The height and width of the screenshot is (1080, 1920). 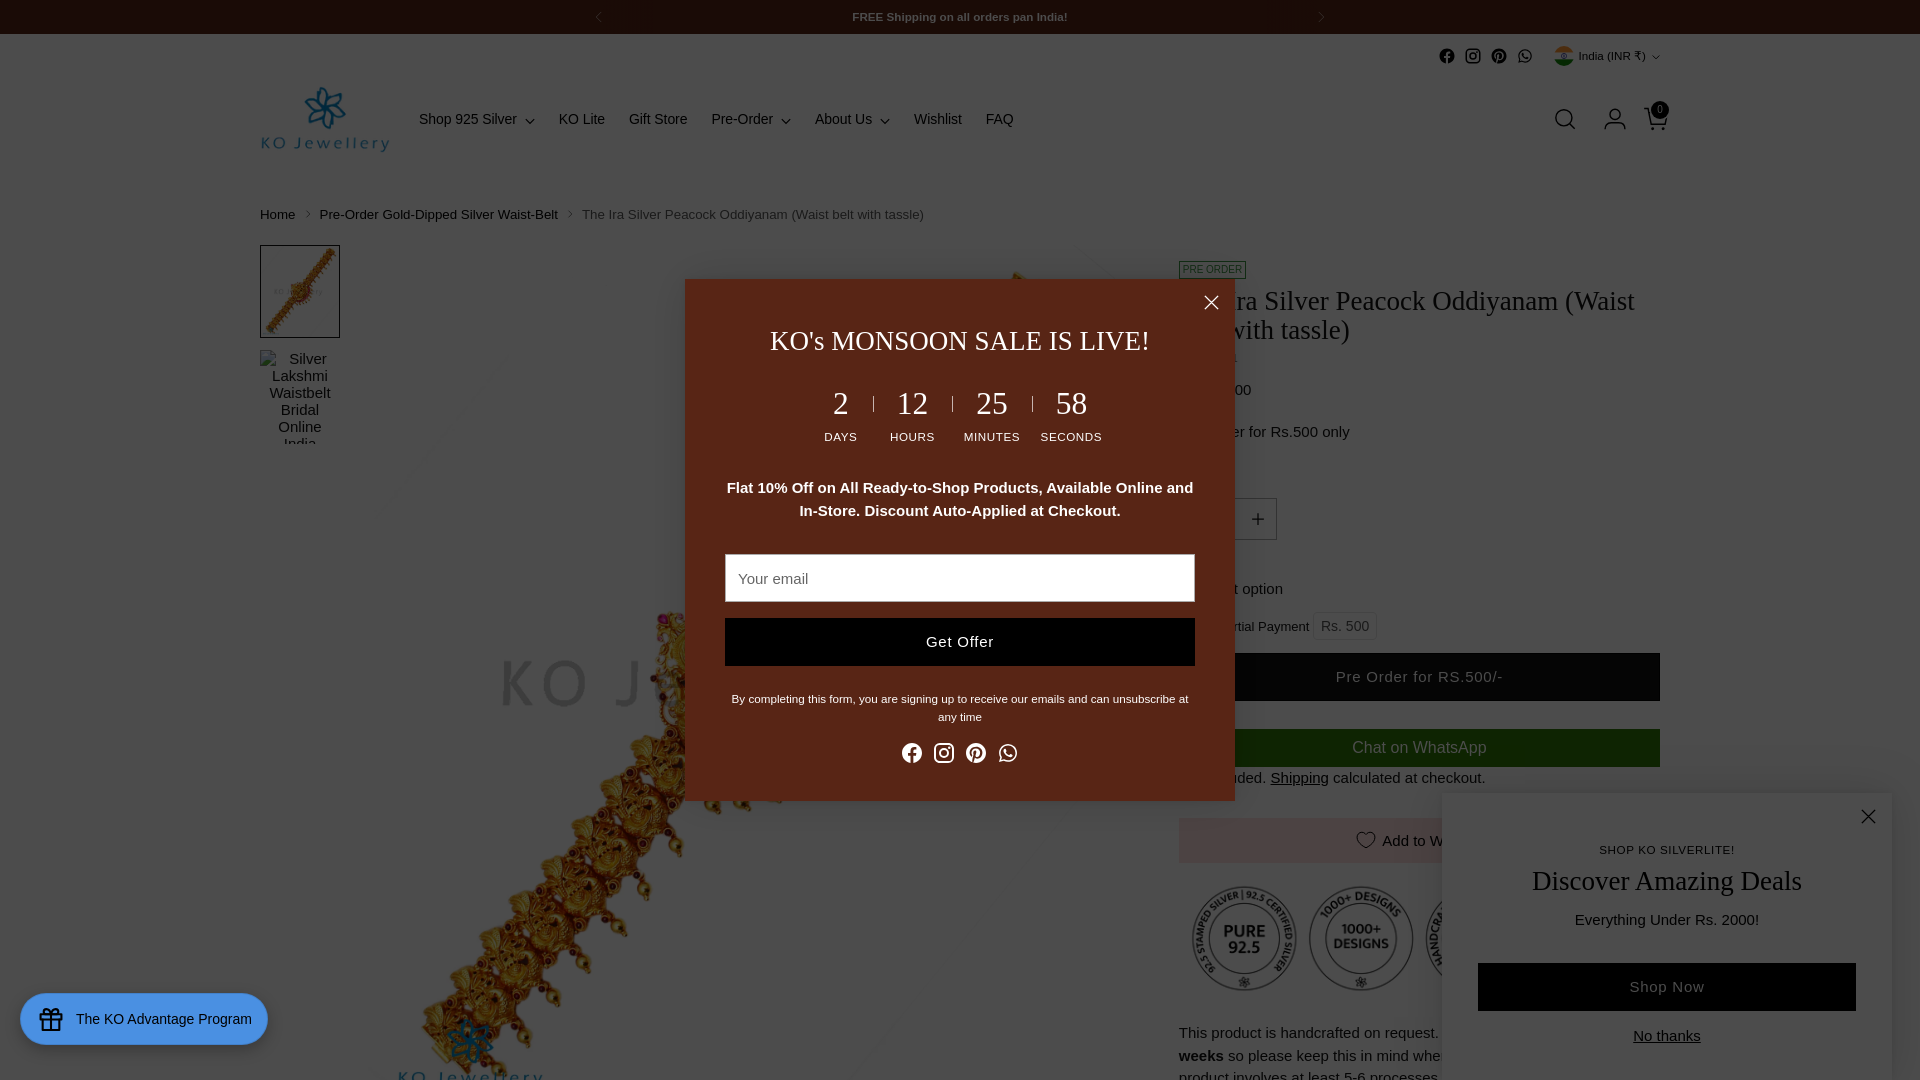 What do you see at coordinates (1498, 56) in the screenshot?
I see `KO Jewellery on Pinterest` at bounding box center [1498, 56].